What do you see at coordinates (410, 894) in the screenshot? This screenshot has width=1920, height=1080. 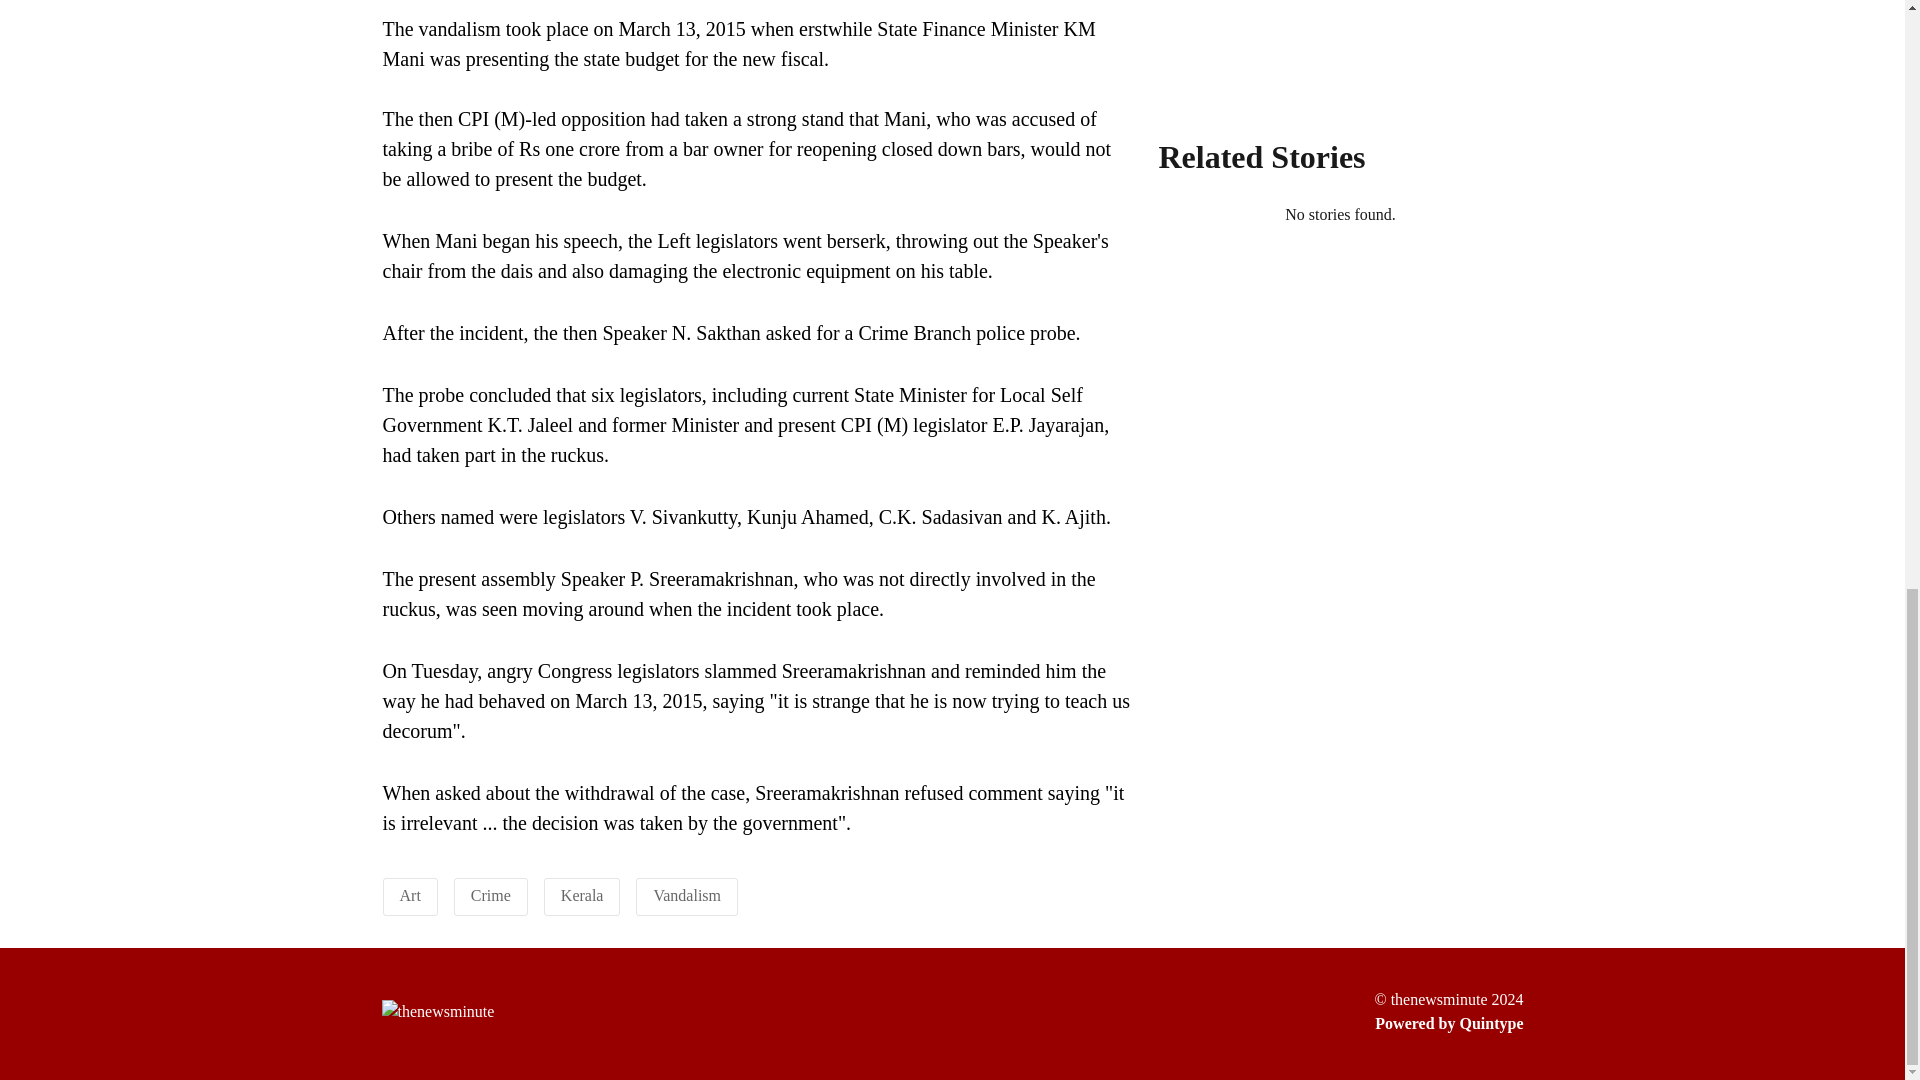 I see `Art` at bounding box center [410, 894].